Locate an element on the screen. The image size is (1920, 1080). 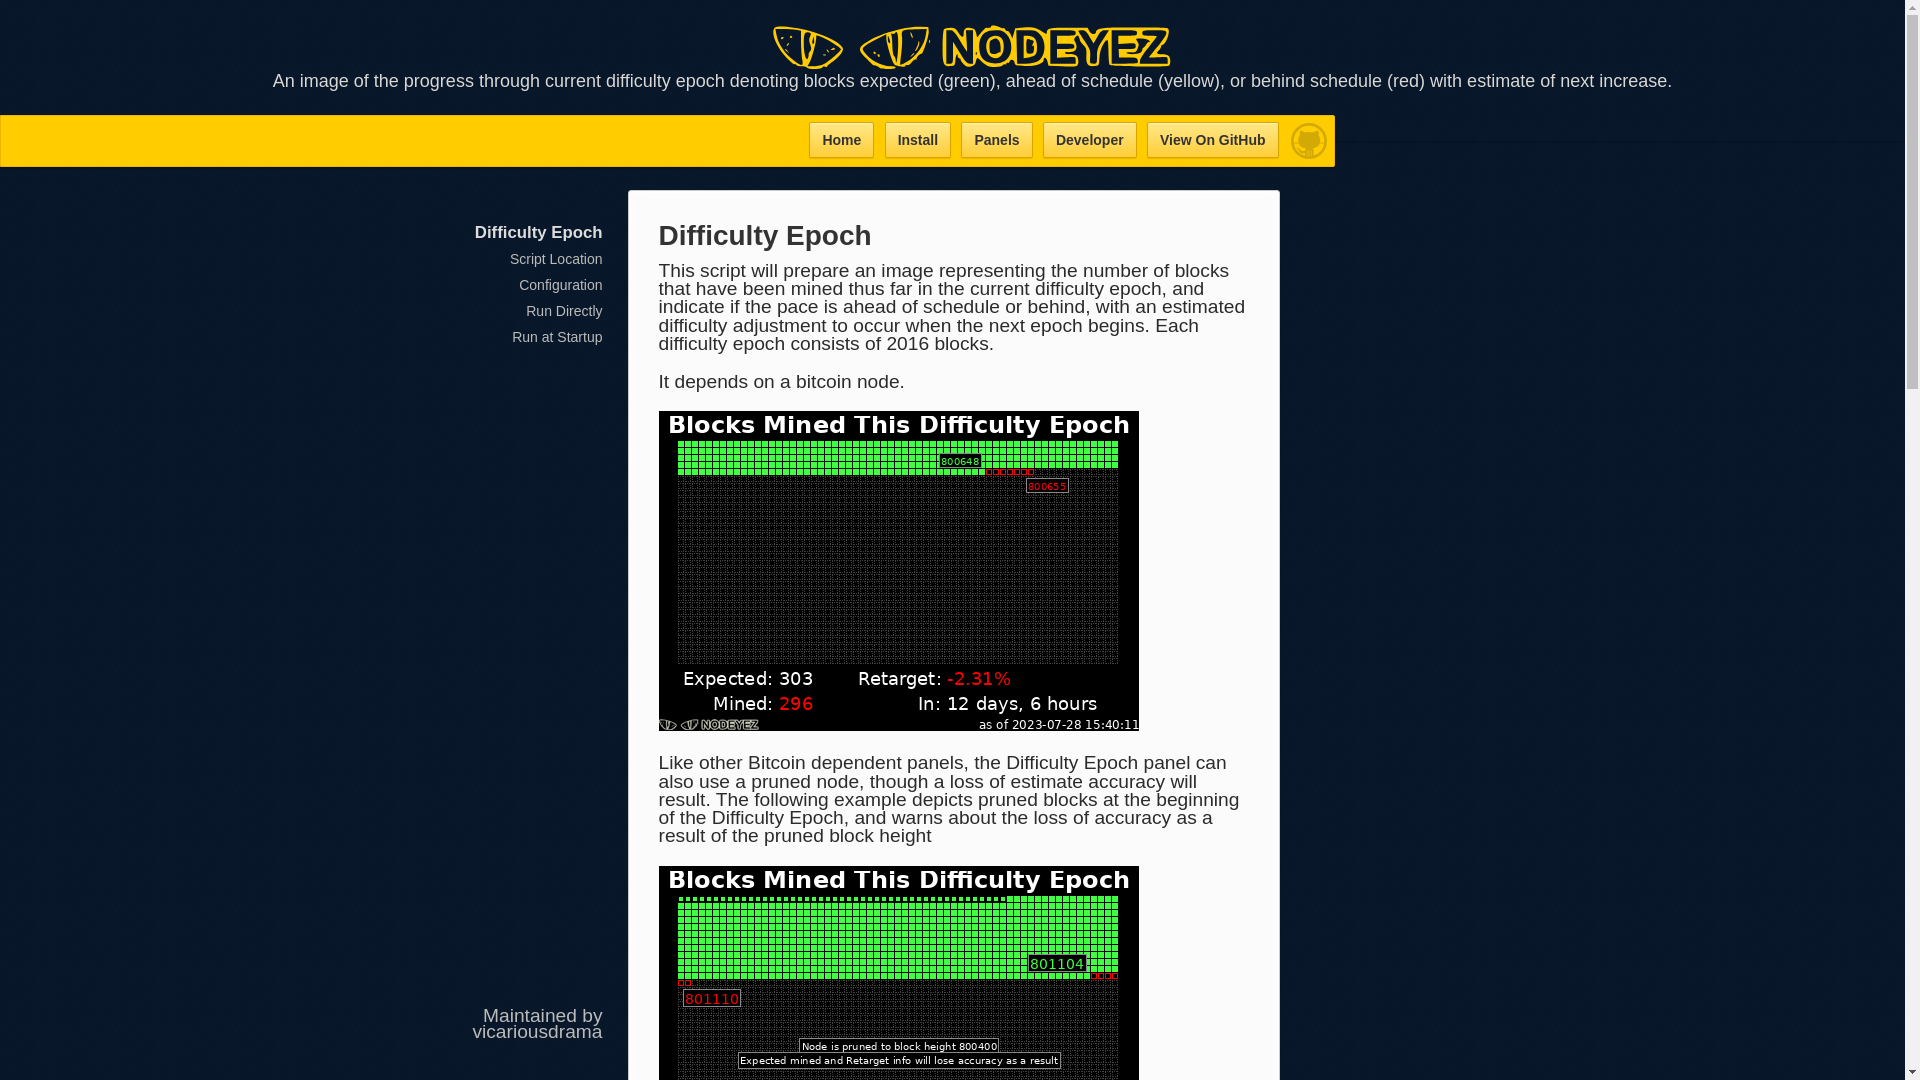
Panels is located at coordinates (996, 140).